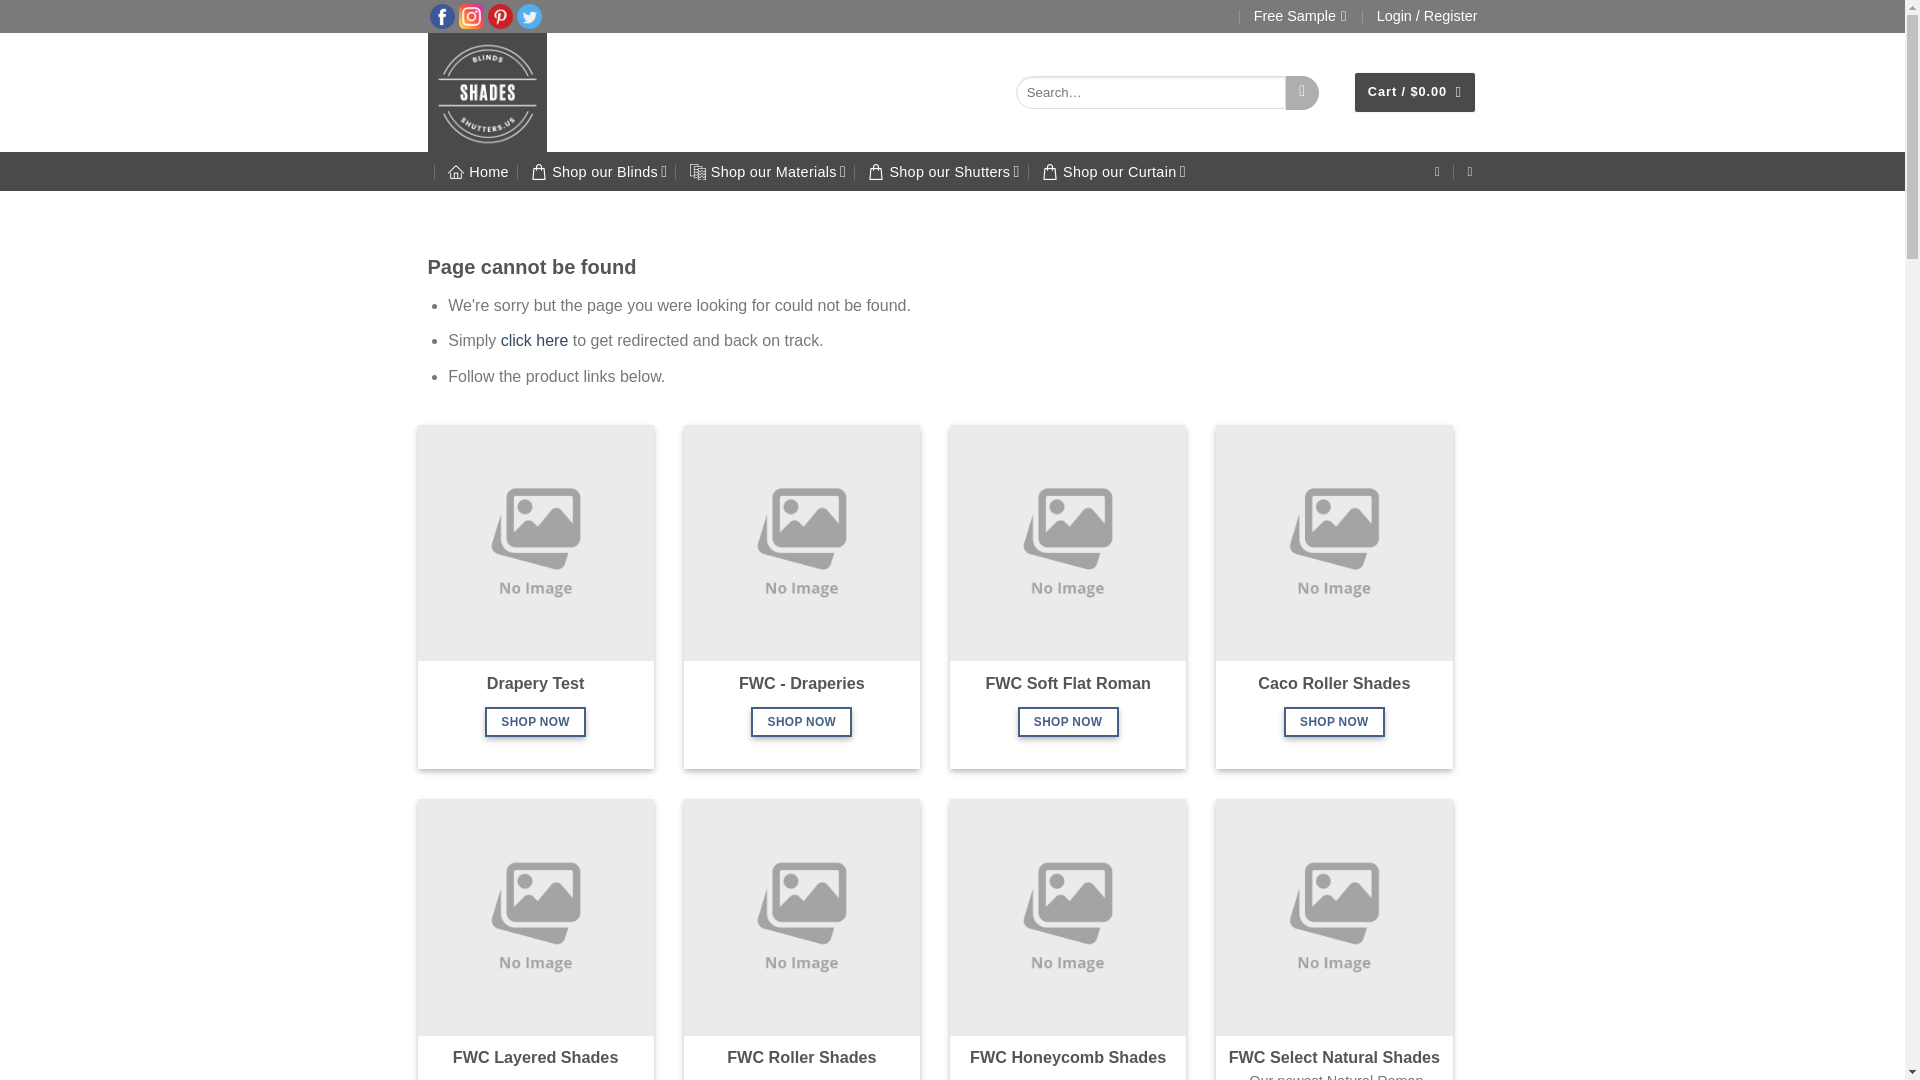 The width and height of the screenshot is (1920, 1080). What do you see at coordinates (598, 172) in the screenshot?
I see `Shop our Blinds` at bounding box center [598, 172].